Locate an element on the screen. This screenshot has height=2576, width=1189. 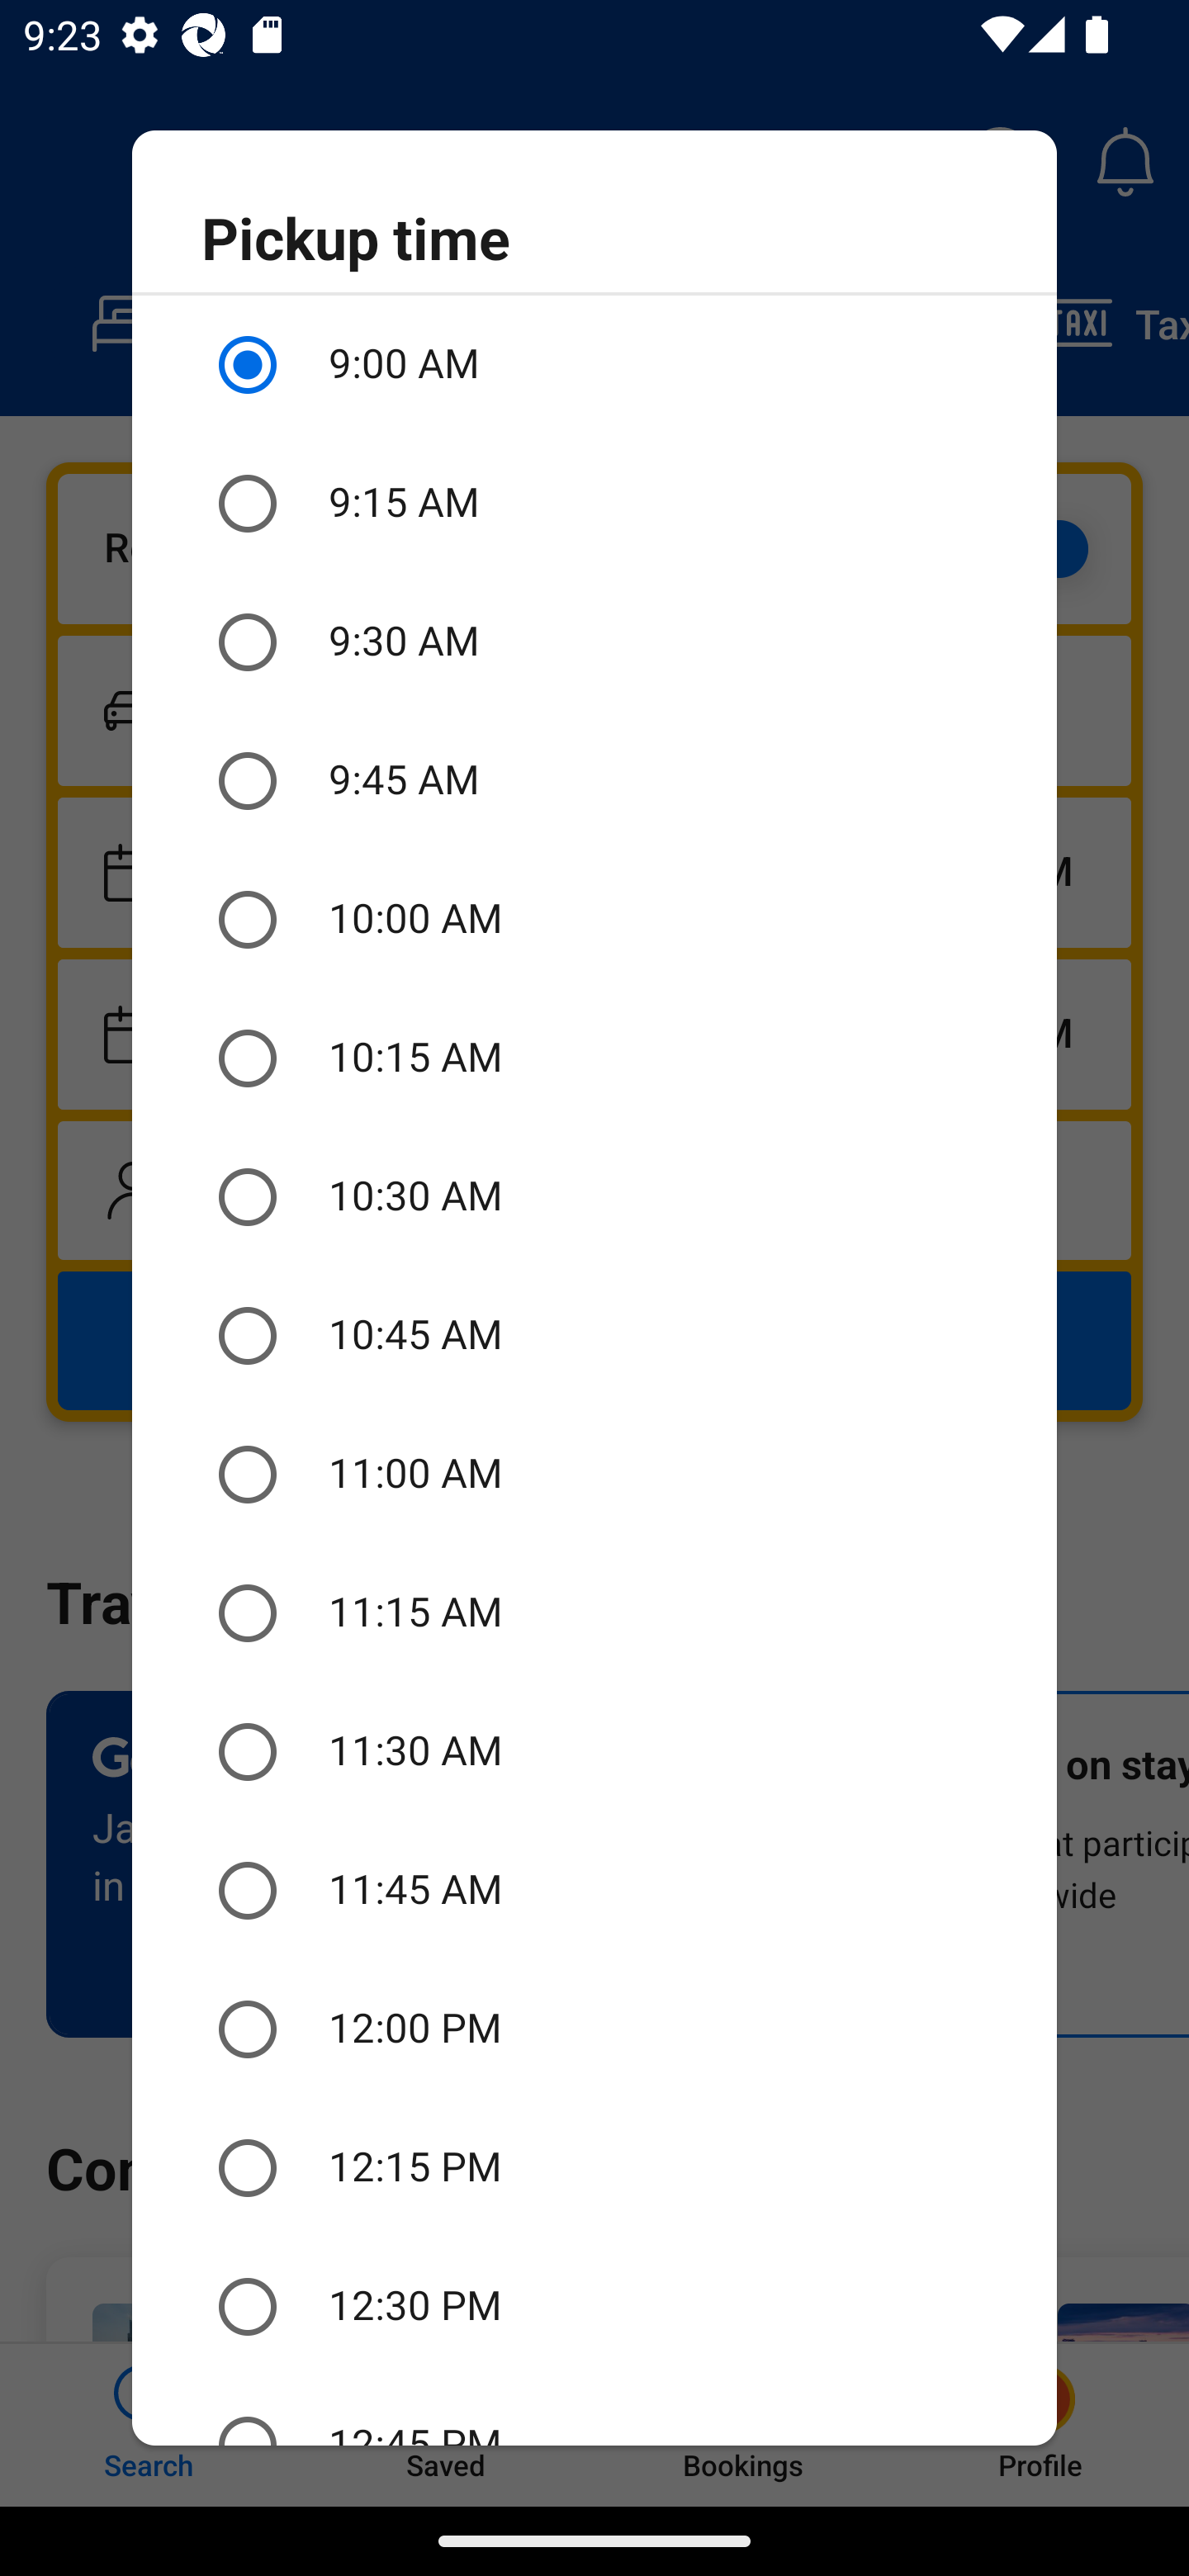
12:00 PM is located at coordinates (594, 2029).